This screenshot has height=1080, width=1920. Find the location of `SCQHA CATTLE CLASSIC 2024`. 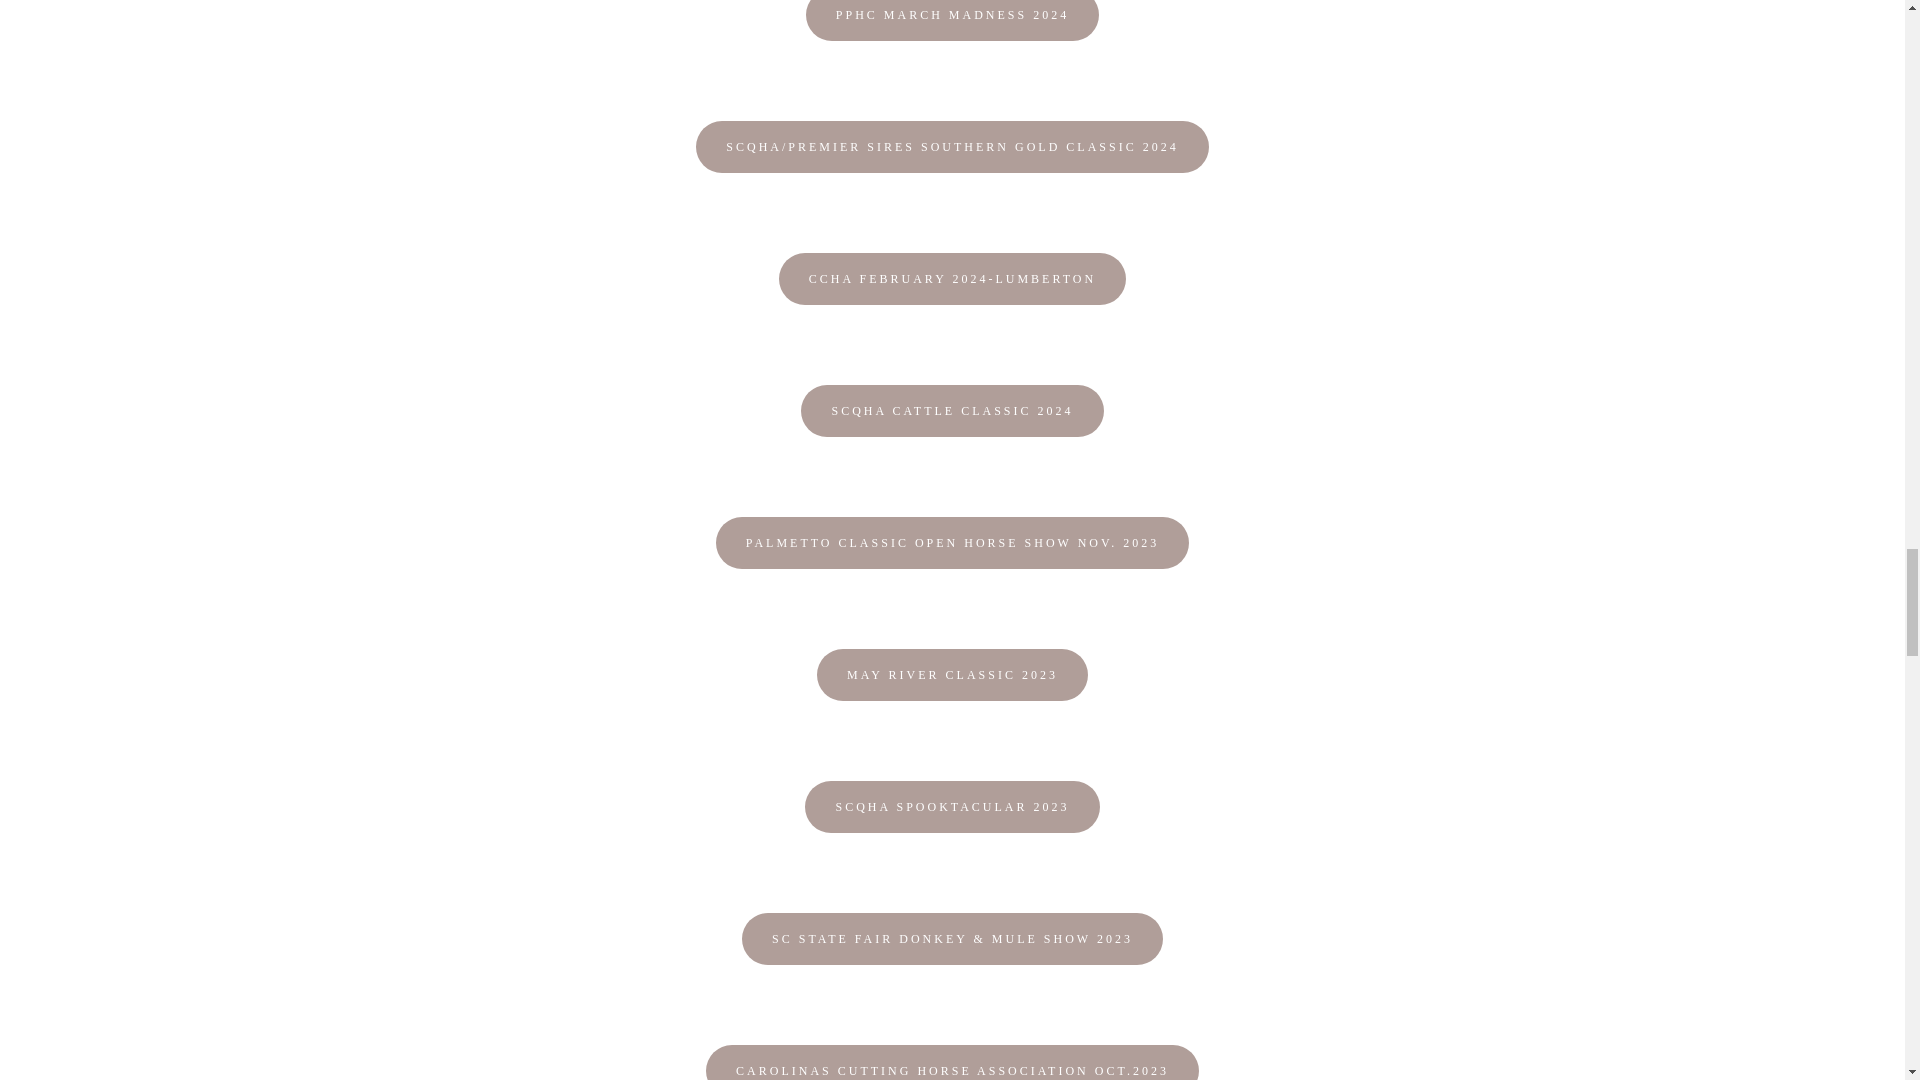

SCQHA CATTLE CLASSIC 2024 is located at coordinates (951, 410).